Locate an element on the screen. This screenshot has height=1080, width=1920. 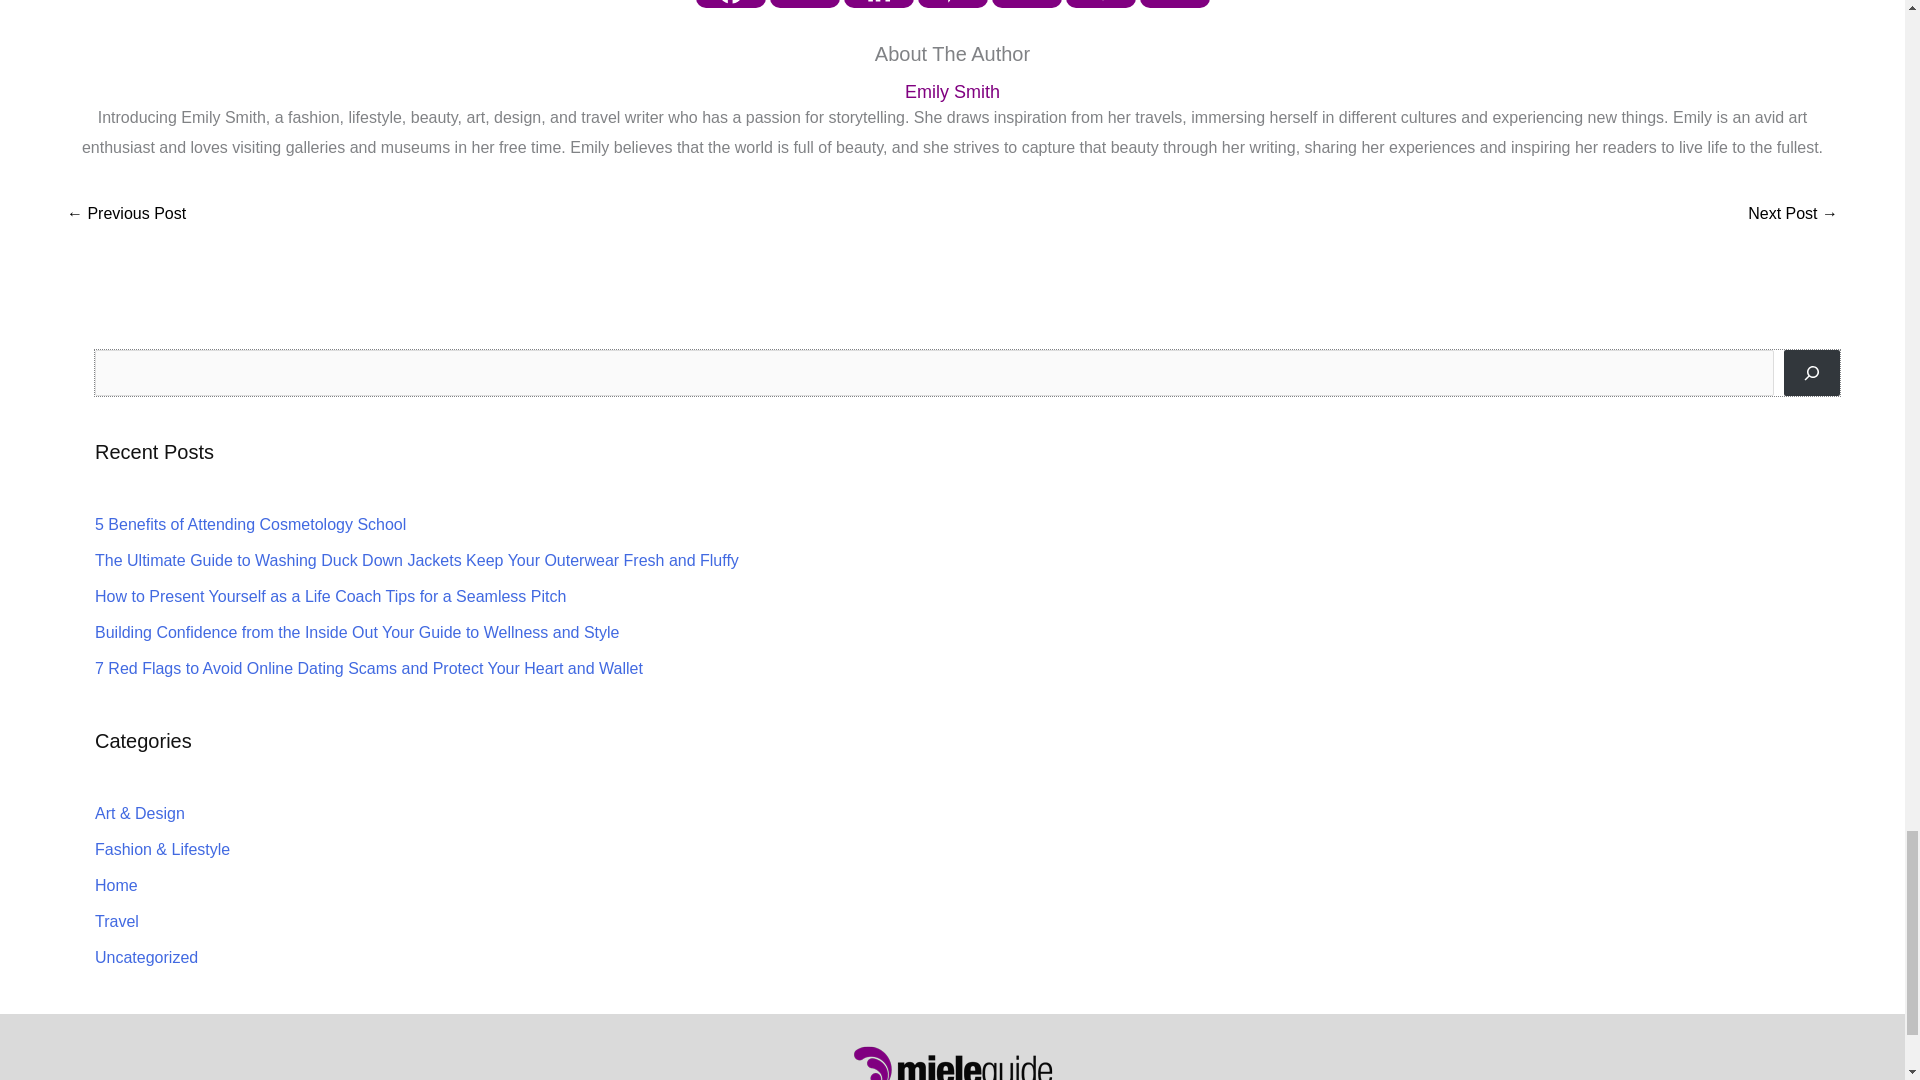
Tumblr is located at coordinates (1100, 4).